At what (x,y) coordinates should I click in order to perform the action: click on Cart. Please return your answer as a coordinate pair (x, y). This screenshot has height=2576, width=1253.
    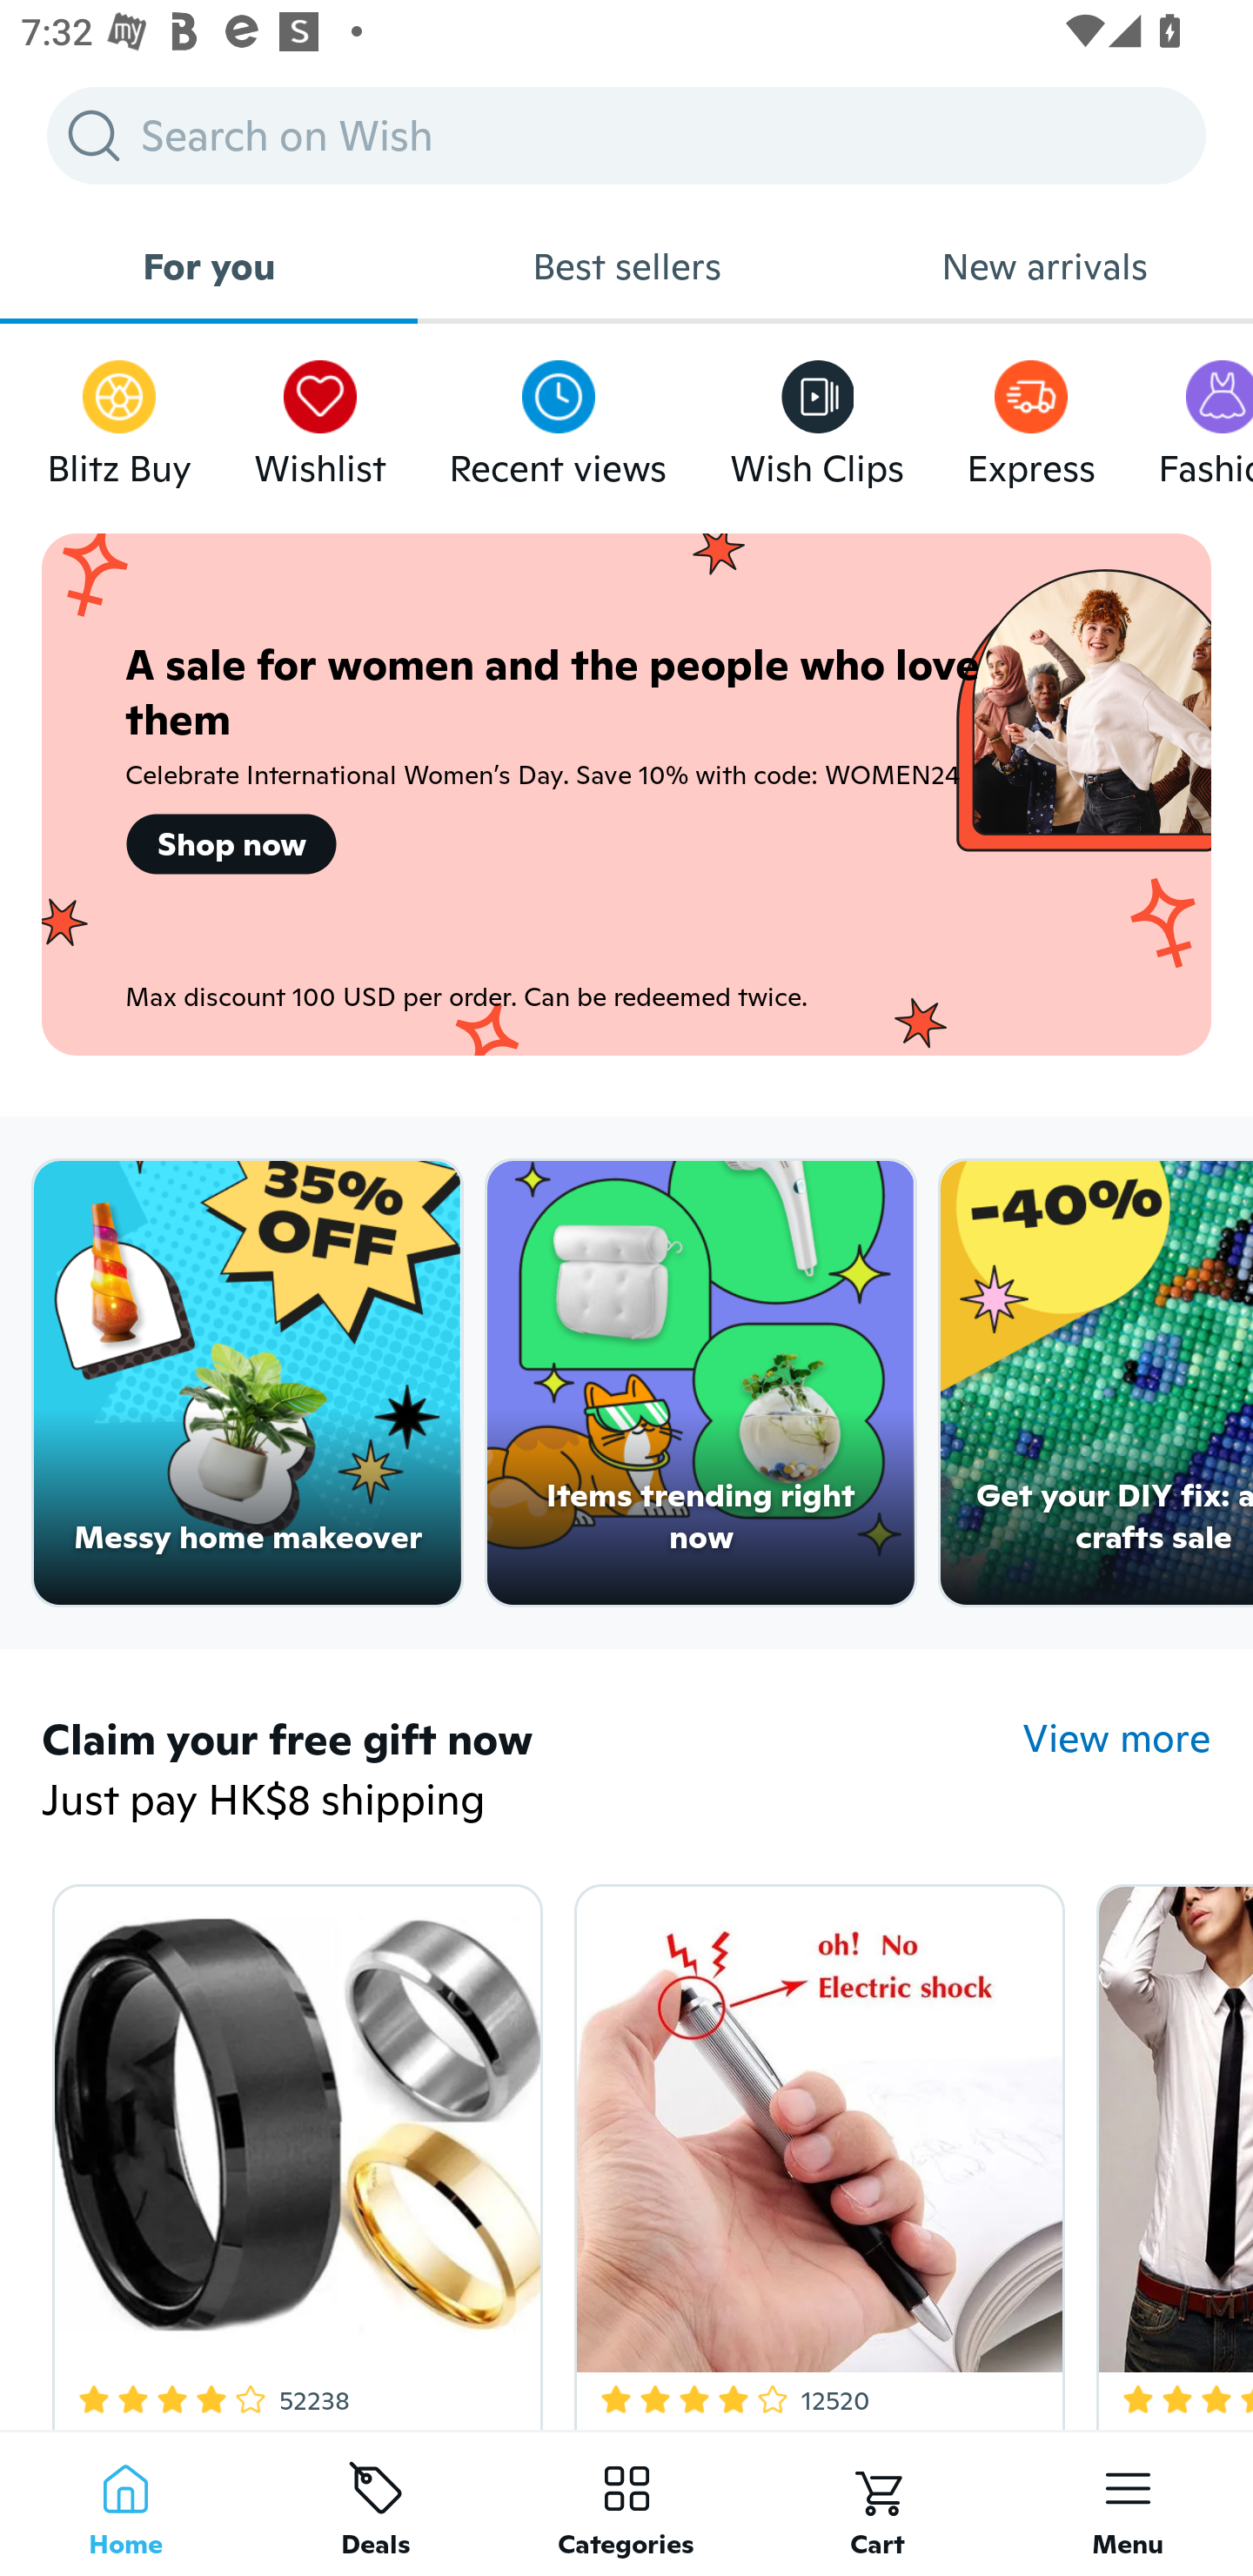
    Looking at the image, I should click on (877, 2503).